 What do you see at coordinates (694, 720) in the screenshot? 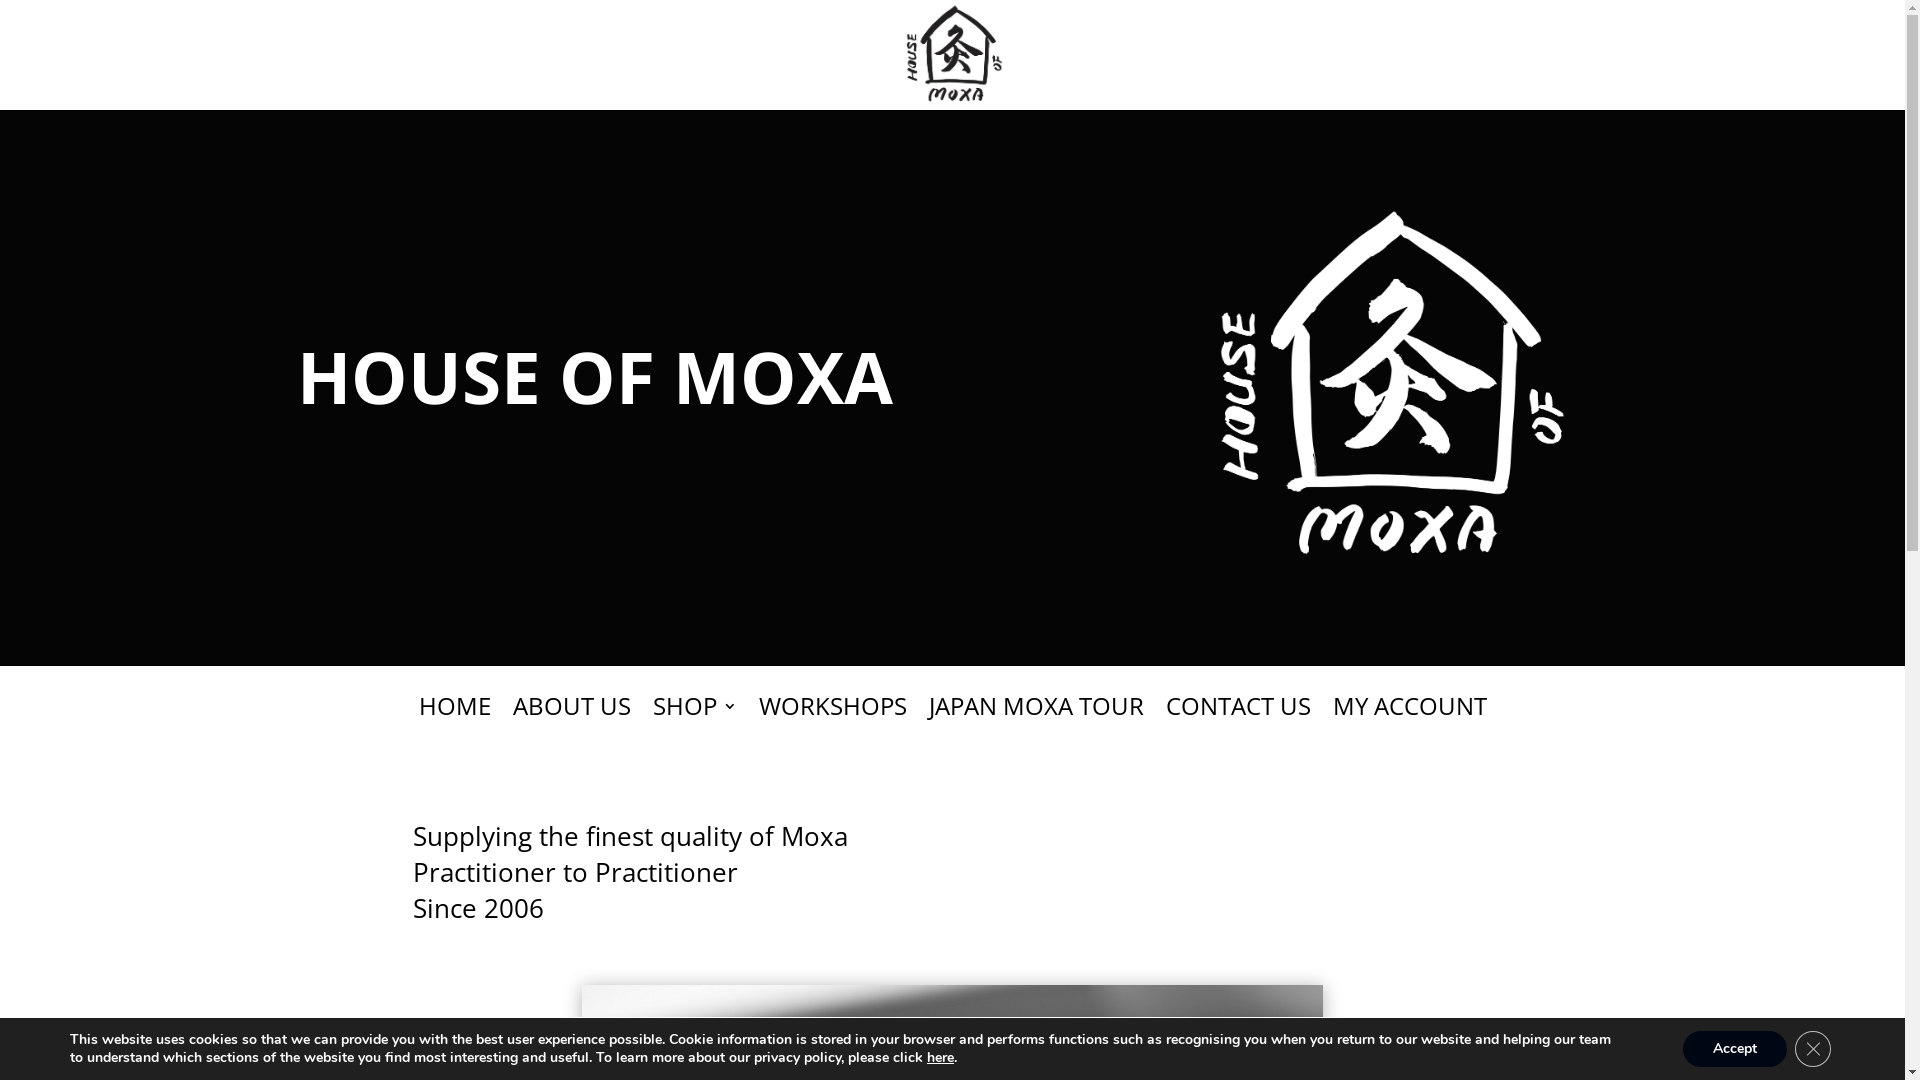
I see `SHOP` at bounding box center [694, 720].